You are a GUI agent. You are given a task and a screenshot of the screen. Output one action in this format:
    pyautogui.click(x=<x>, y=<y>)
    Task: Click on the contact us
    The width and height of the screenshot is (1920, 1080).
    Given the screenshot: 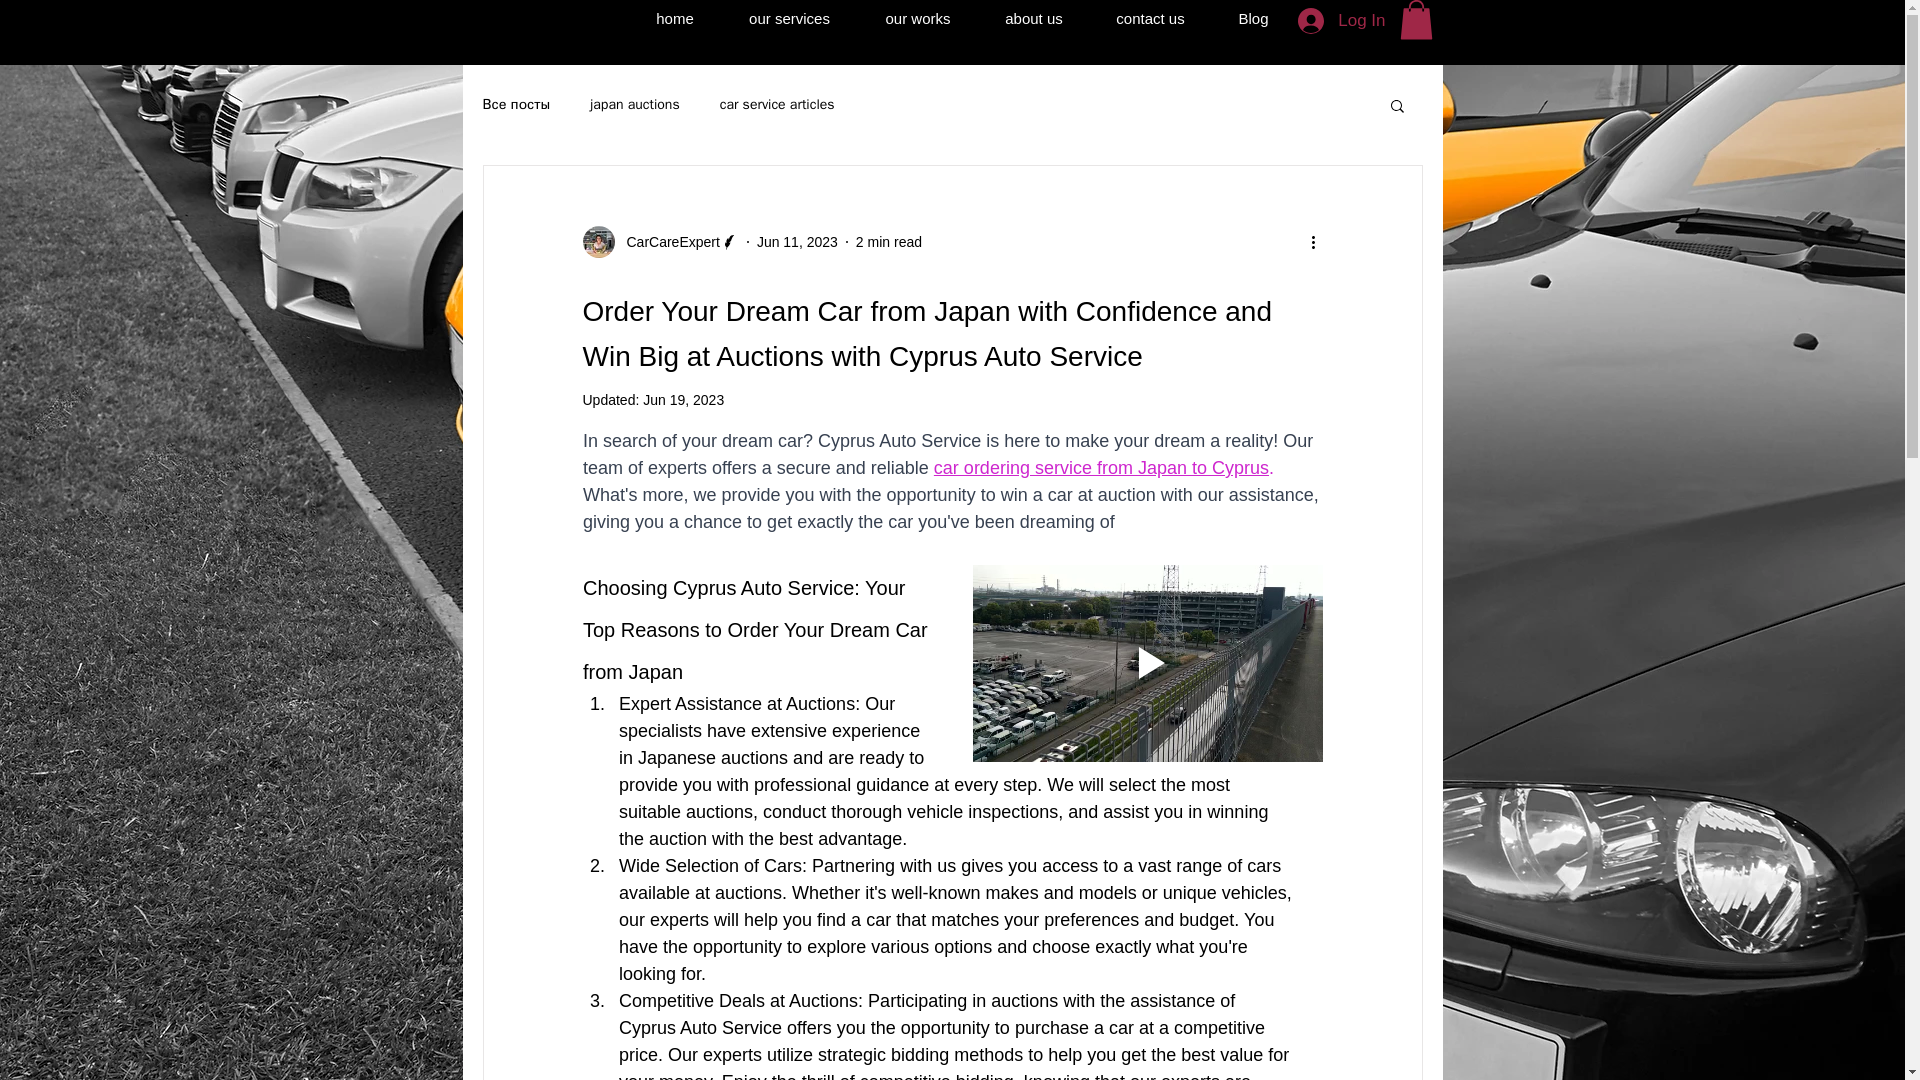 What is the action you would take?
    pyautogui.click(x=1150, y=18)
    